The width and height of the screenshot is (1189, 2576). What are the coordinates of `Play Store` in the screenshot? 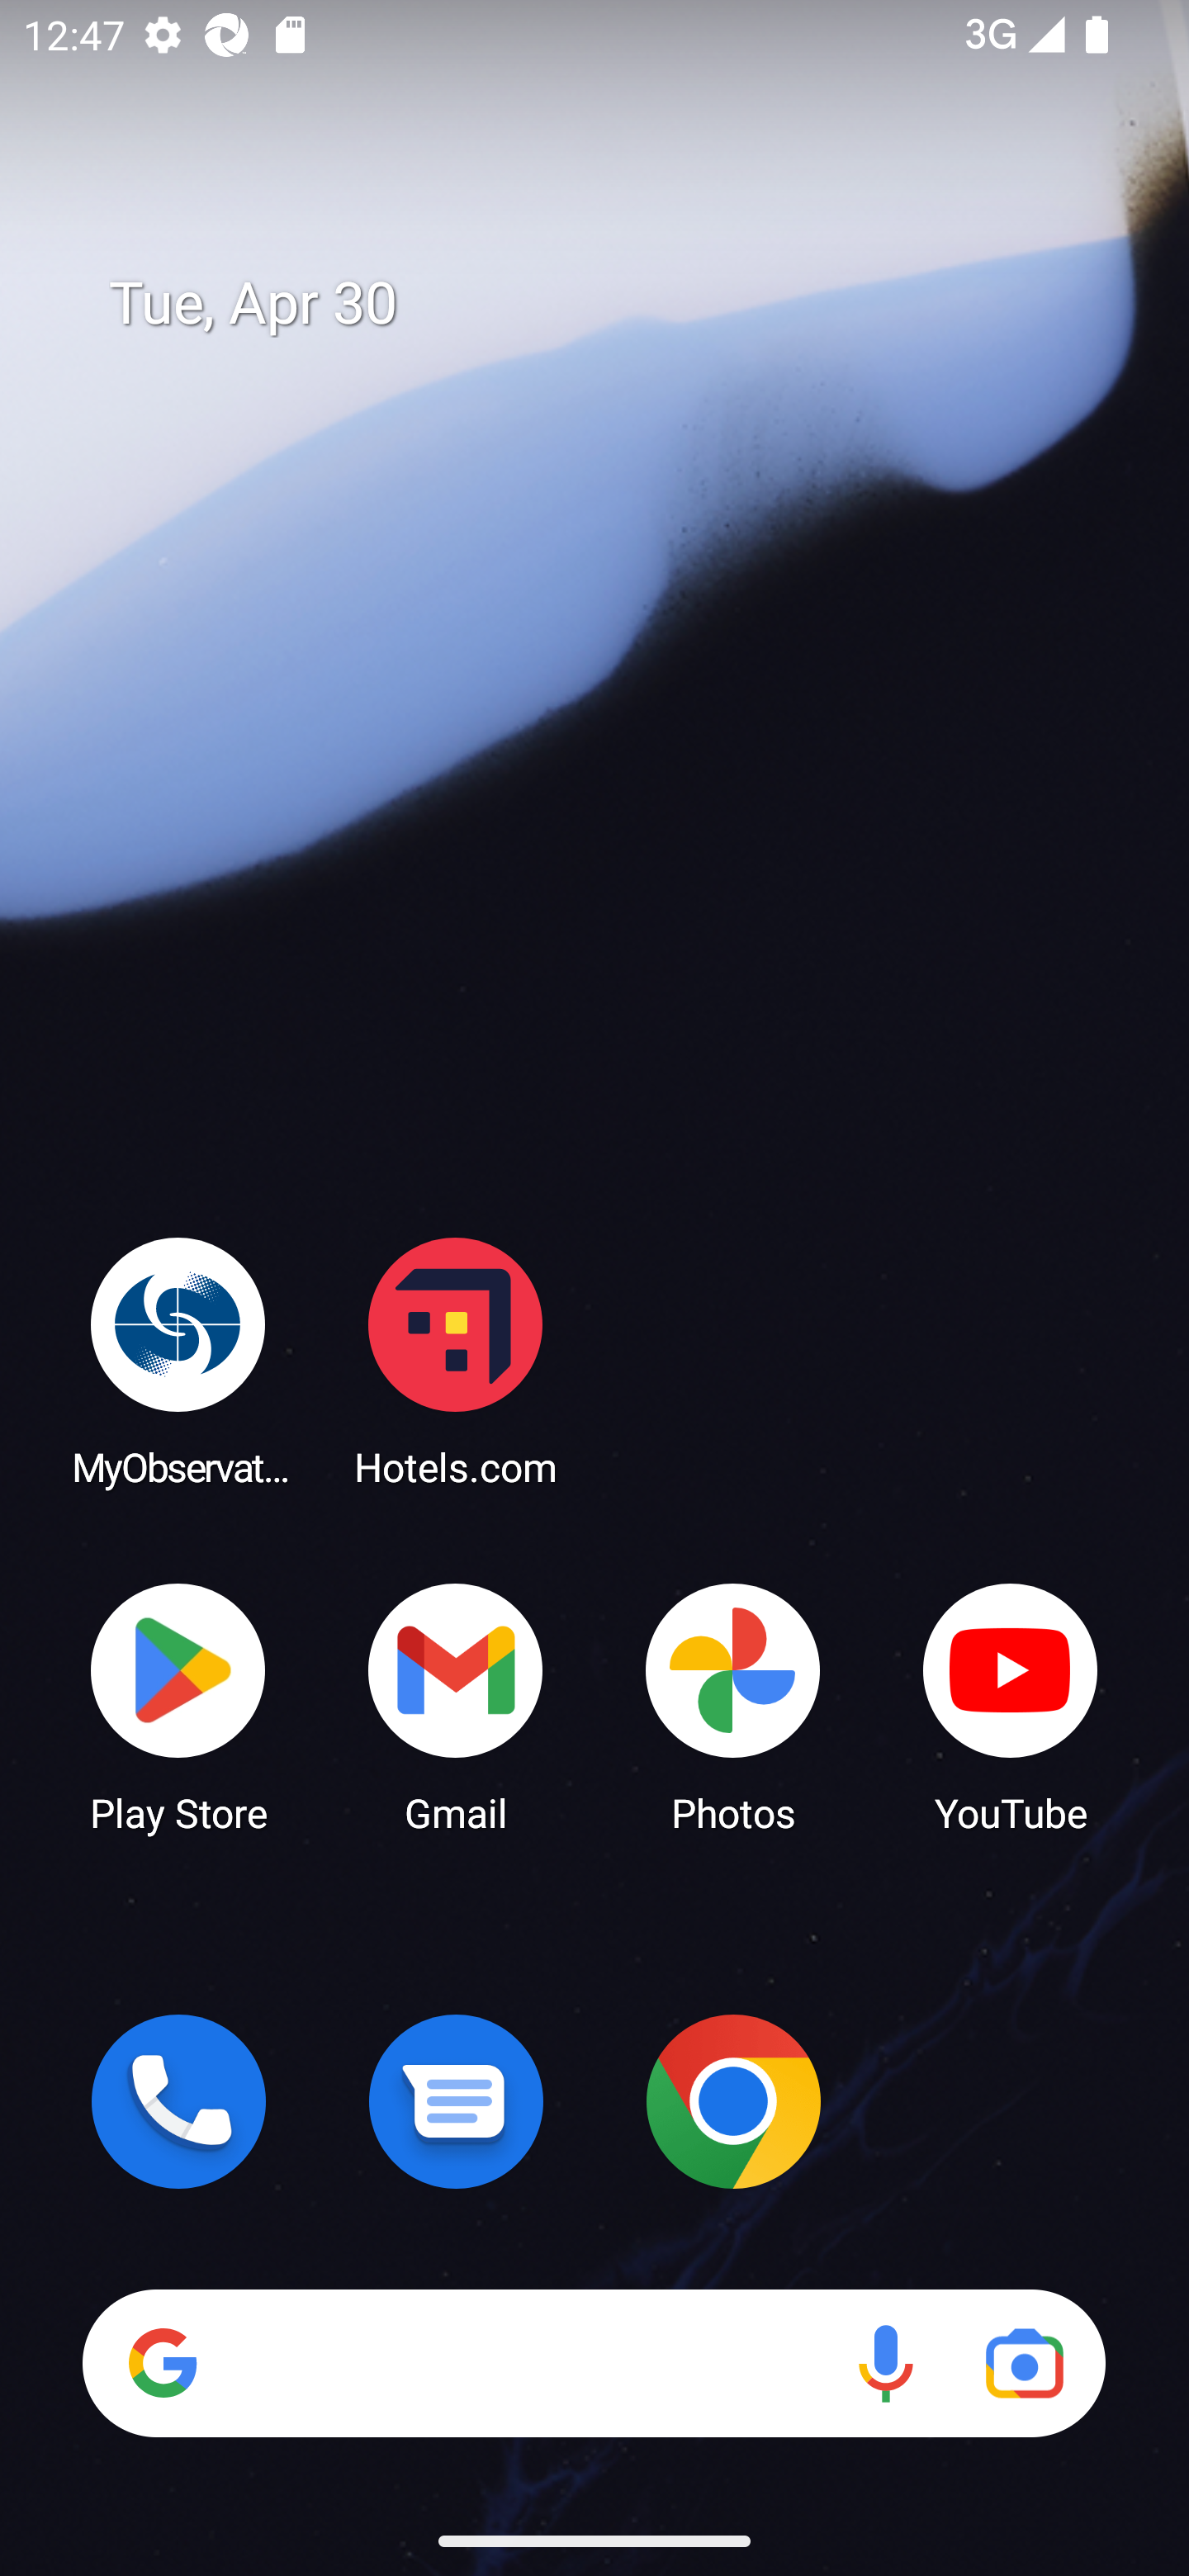 It's located at (178, 1706).